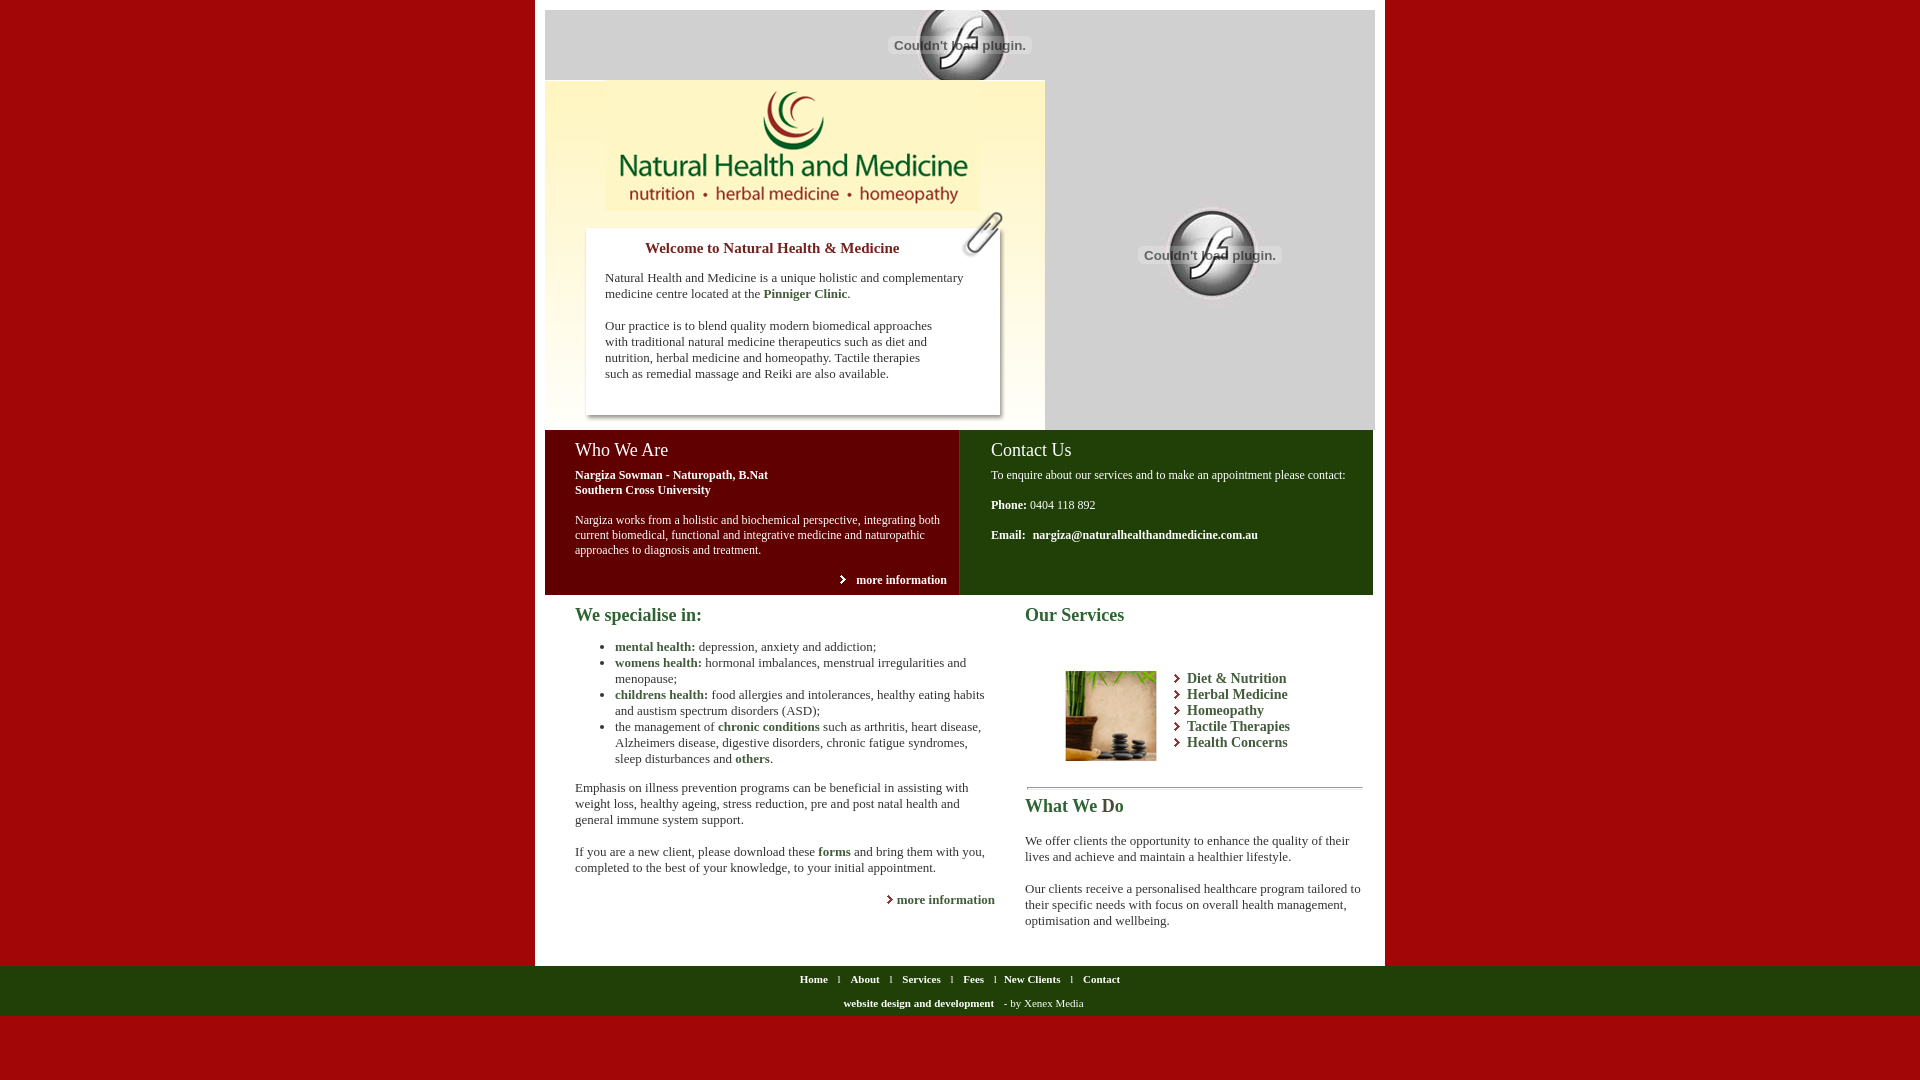 The image size is (1920, 1080). I want to click on Home, so click(814, 979).